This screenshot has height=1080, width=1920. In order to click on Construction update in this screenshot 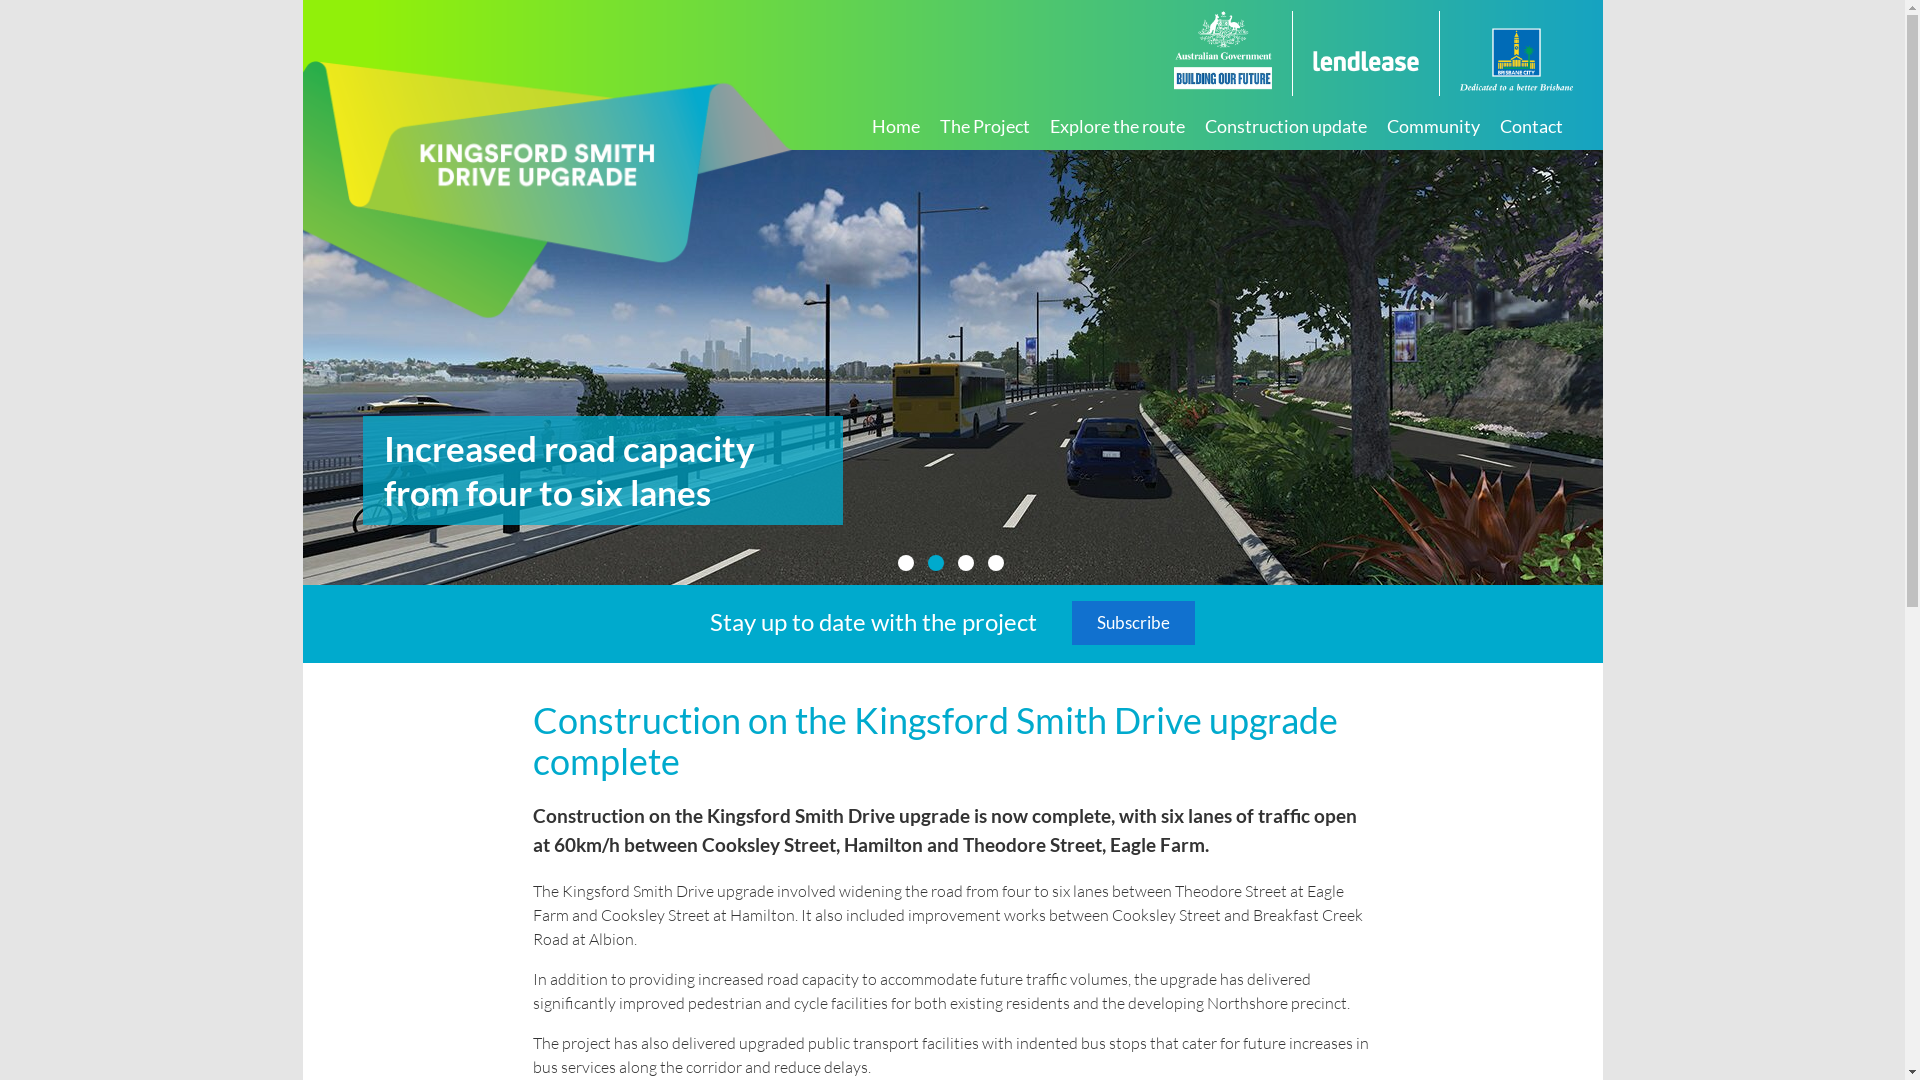, I will do `click(1285, 129)`.